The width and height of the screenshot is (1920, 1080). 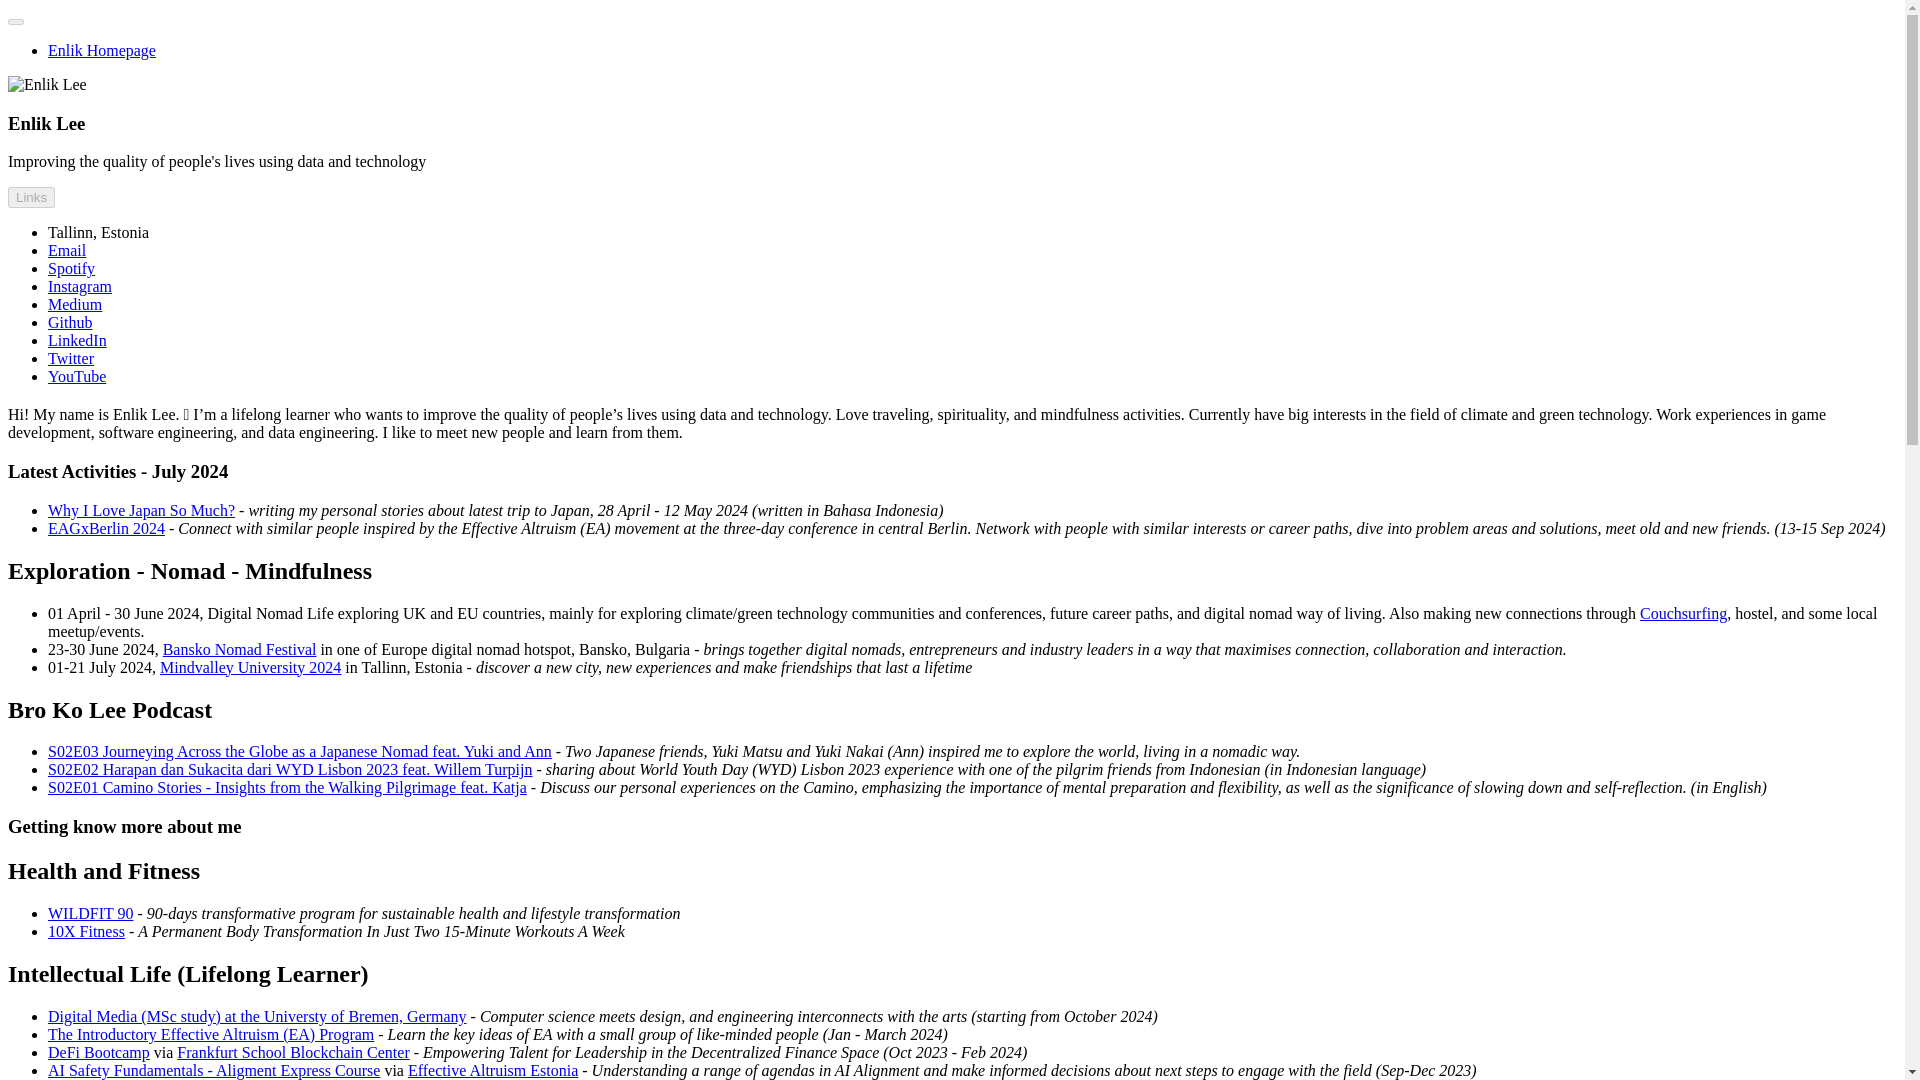 I want to click on Why I Love Japan So Much?, so click(x=141, y=510).